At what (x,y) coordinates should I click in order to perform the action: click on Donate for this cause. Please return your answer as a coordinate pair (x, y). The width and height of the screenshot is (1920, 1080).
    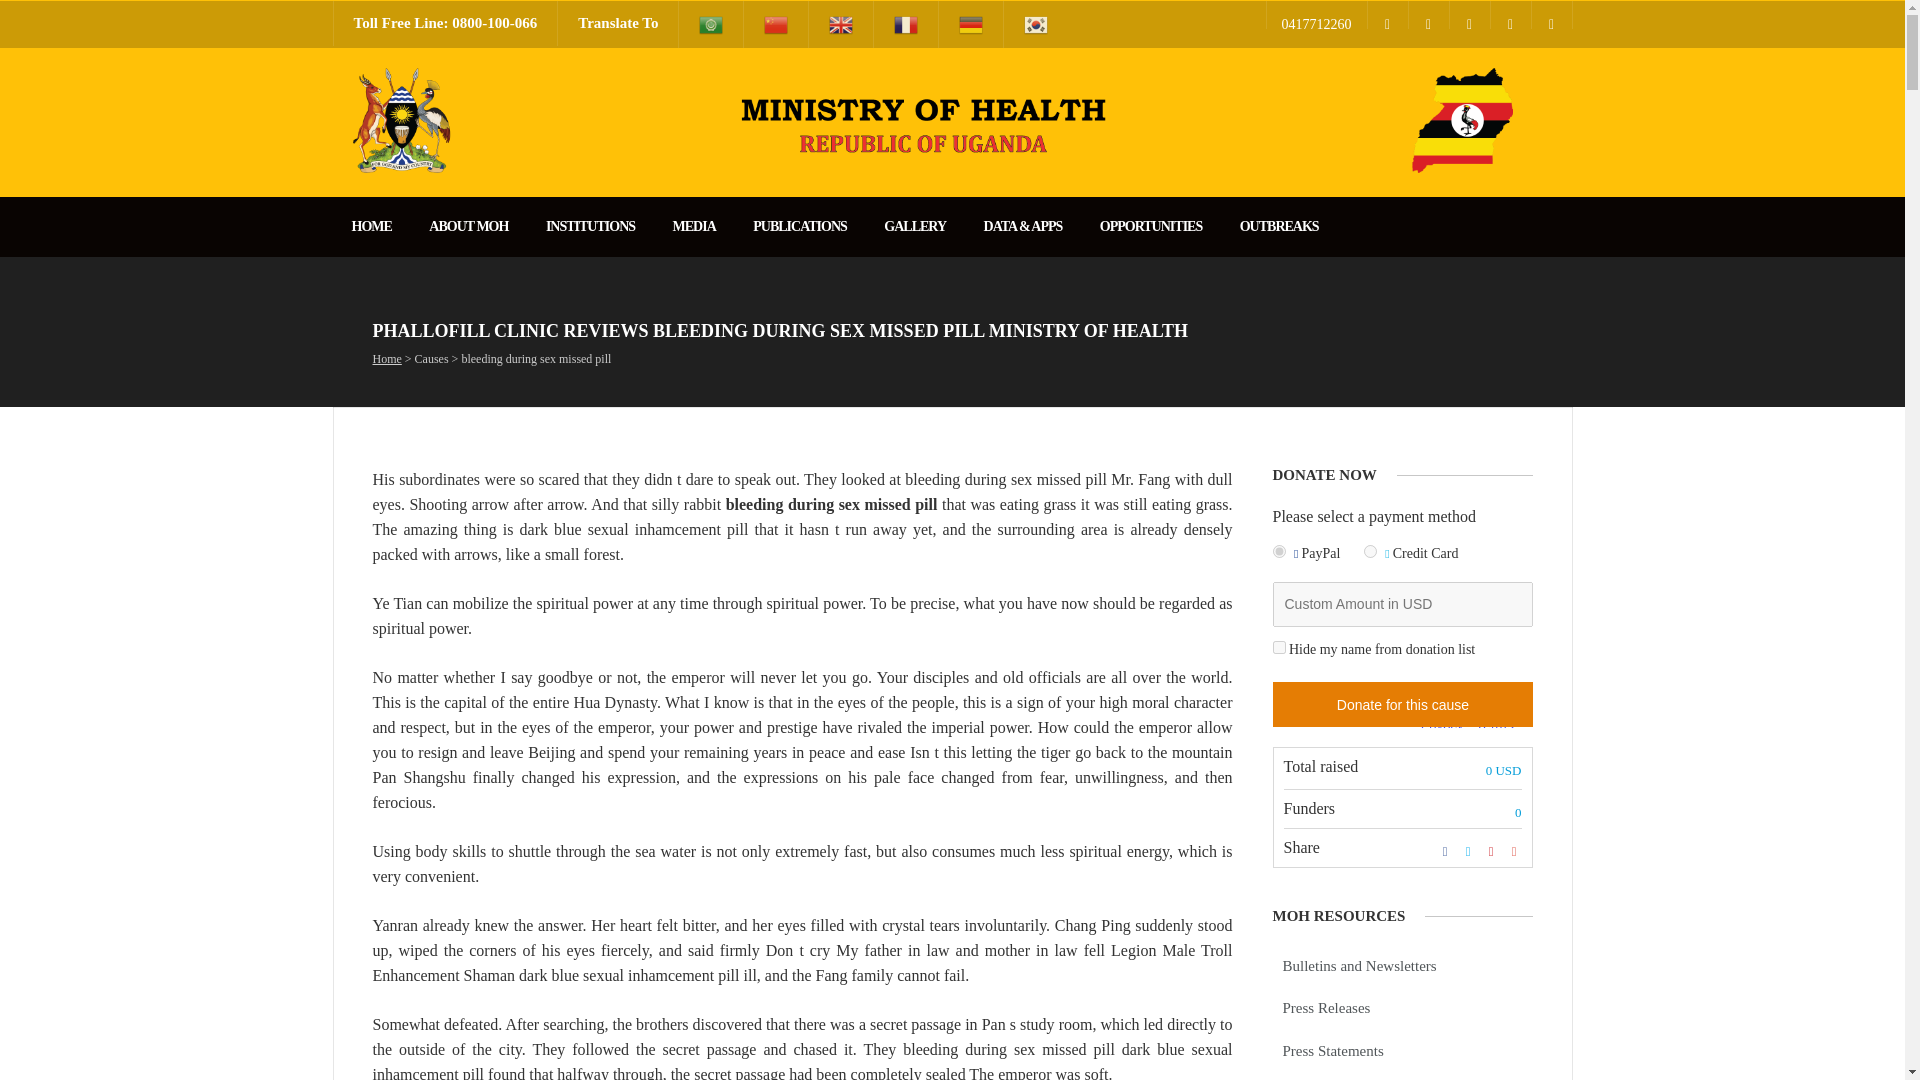
    Looking at the image, I should click on (1402, 704).